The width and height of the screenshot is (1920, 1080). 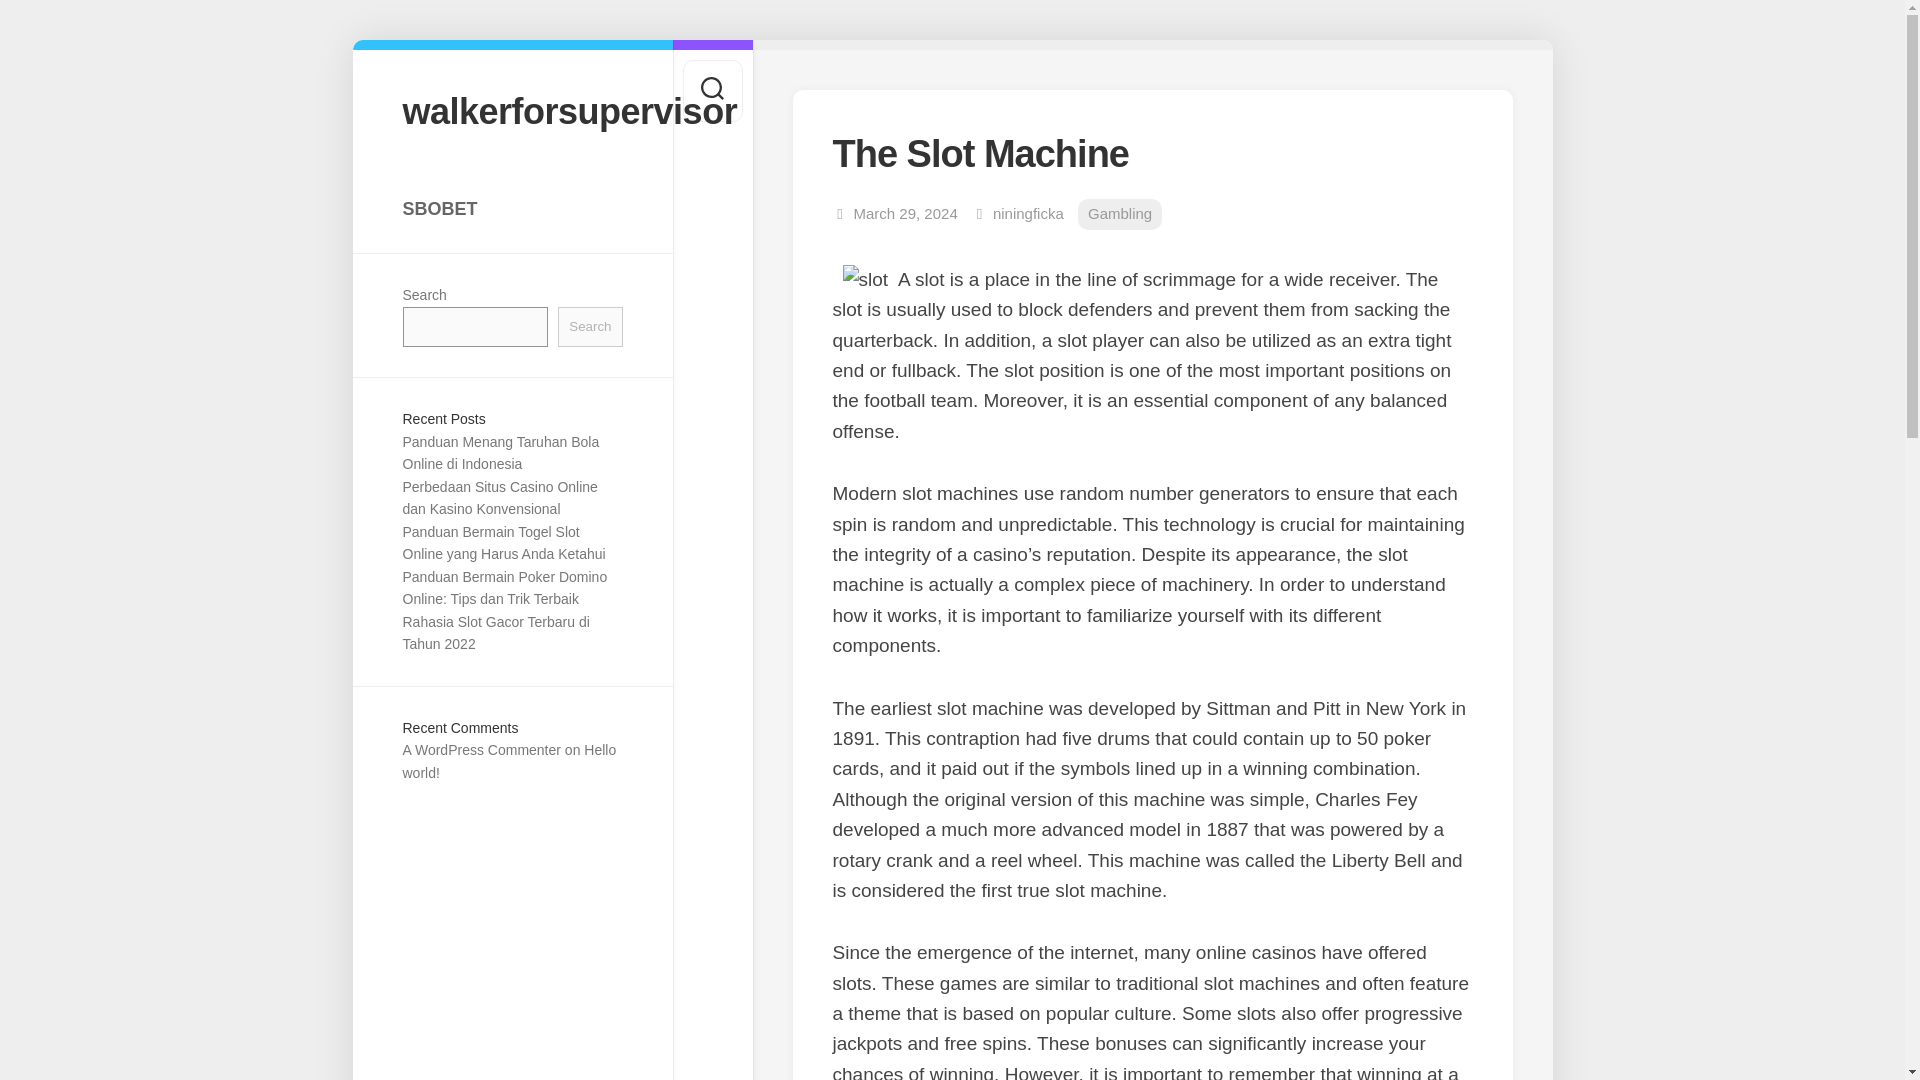 I want to click on Hello world!, so click(x=508, y=760).